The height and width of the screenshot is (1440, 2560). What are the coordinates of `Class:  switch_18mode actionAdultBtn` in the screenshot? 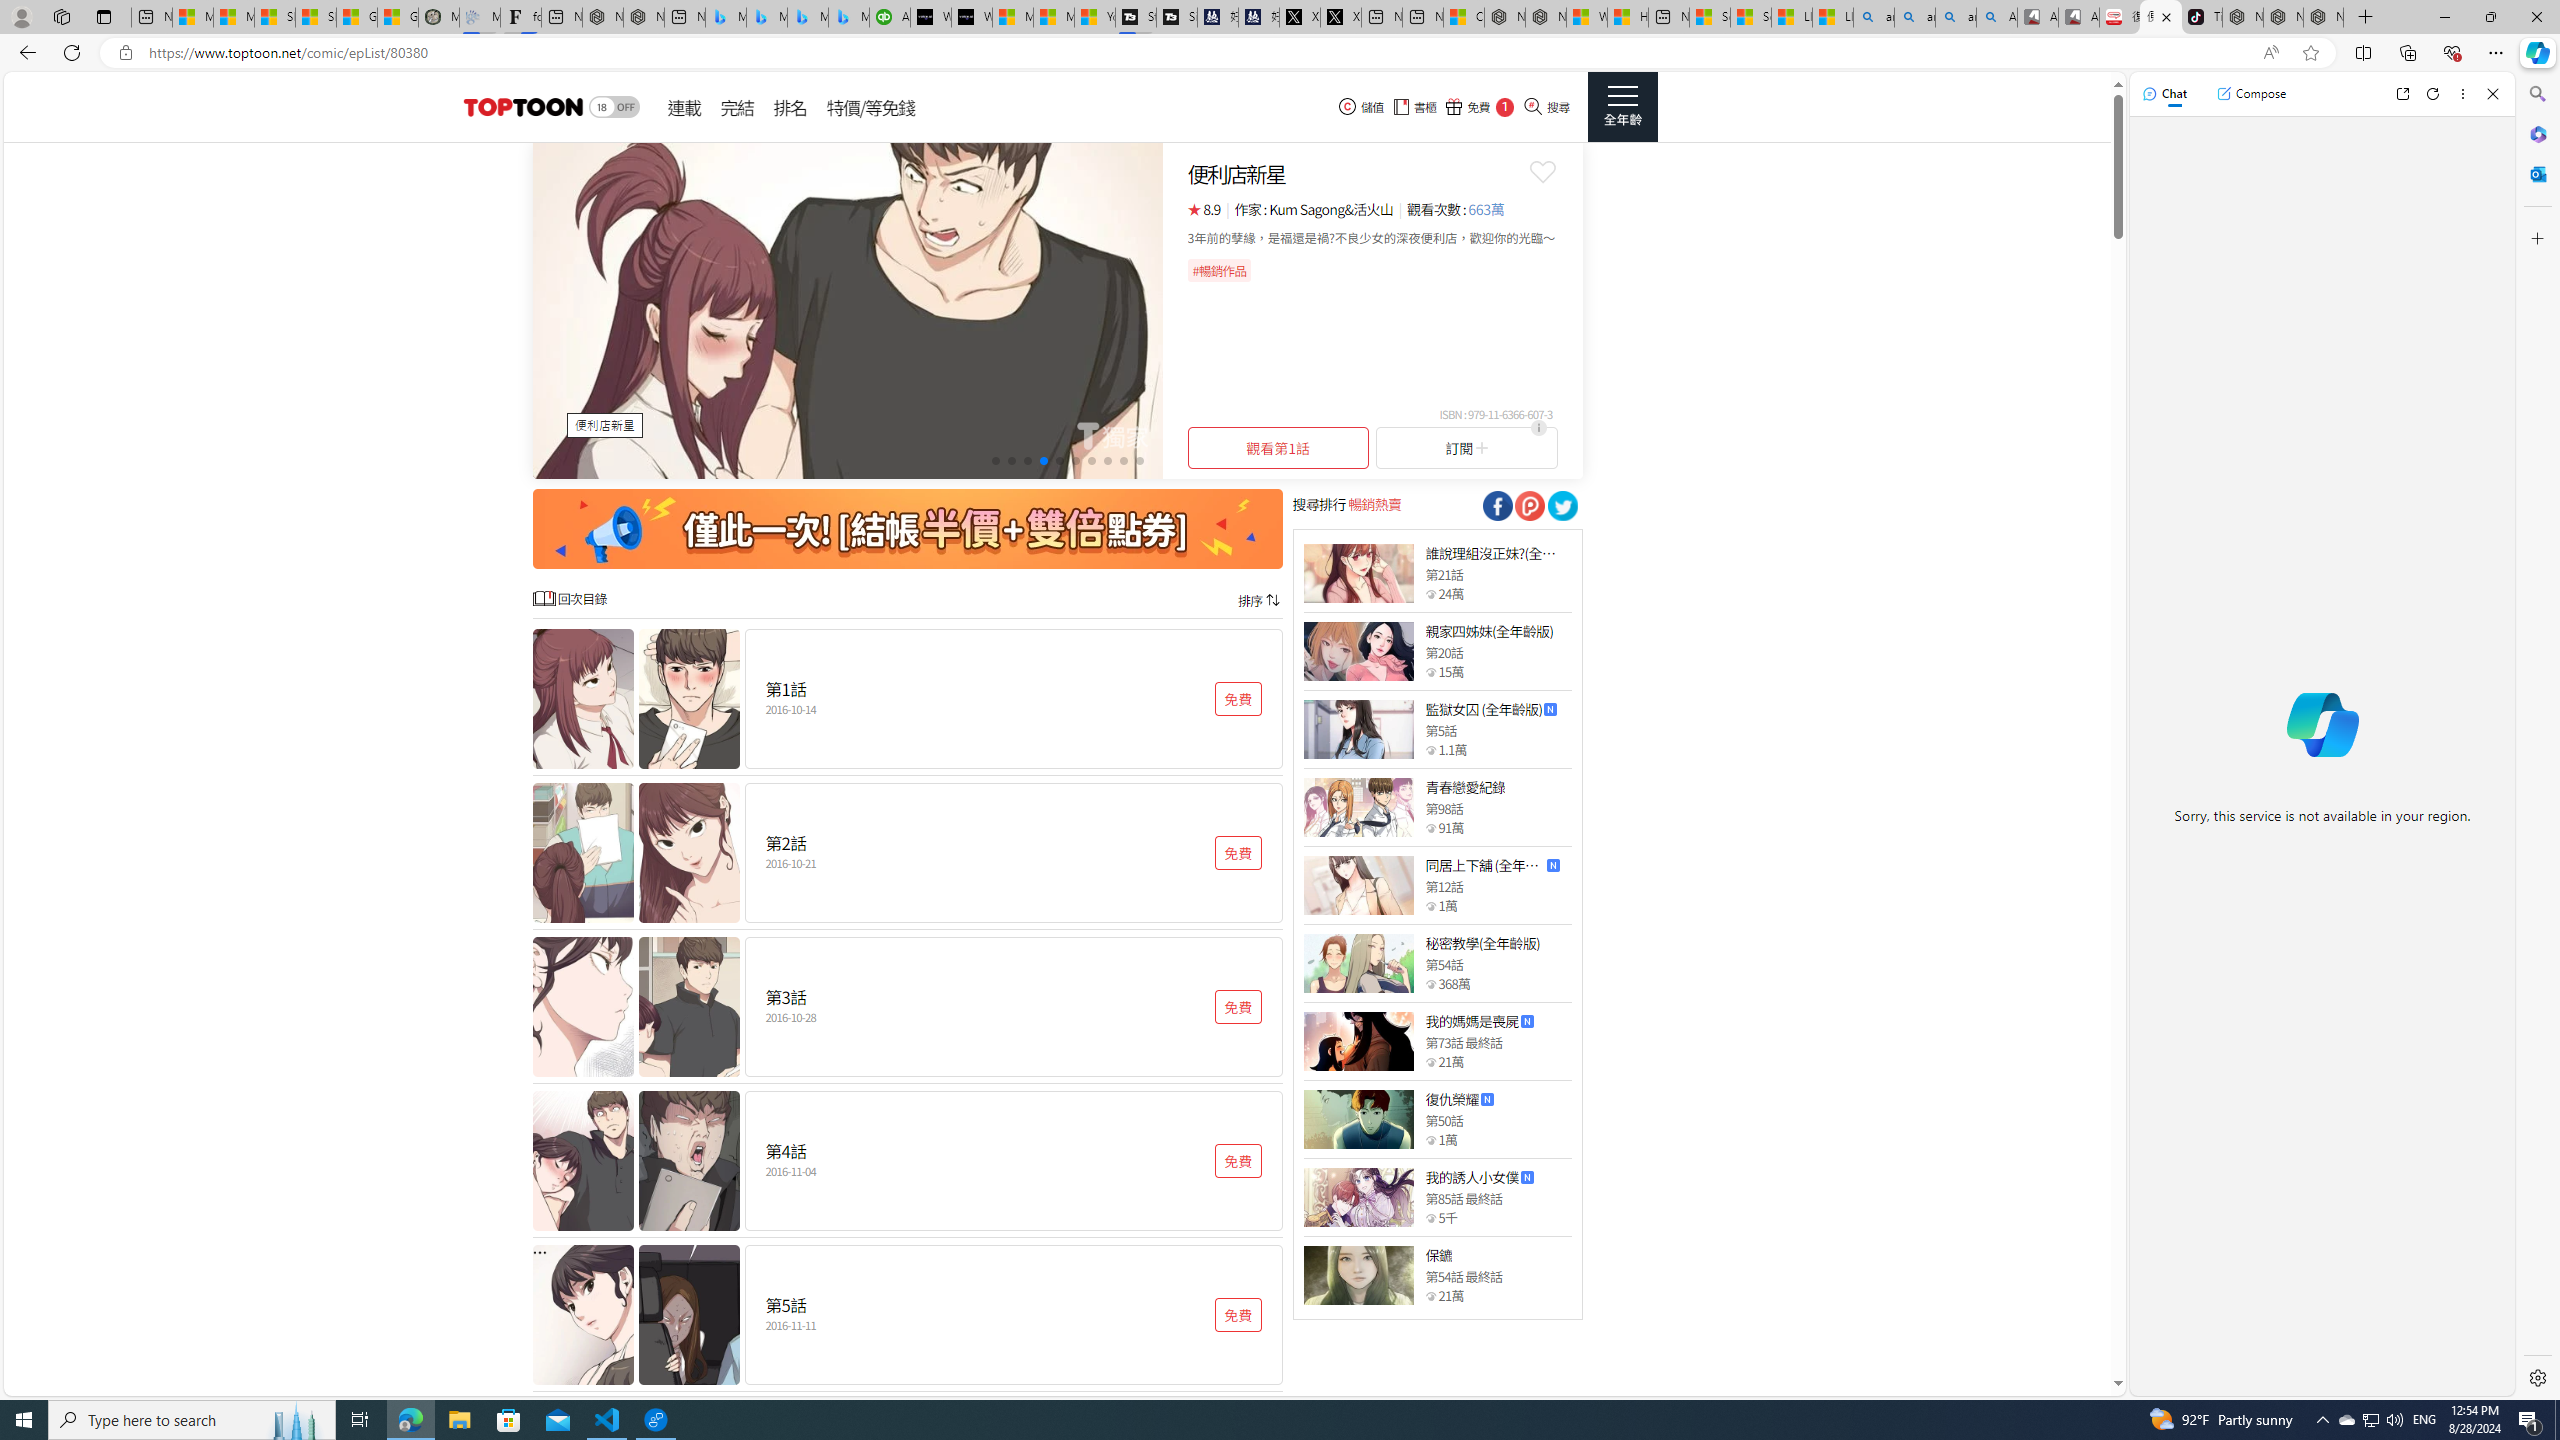 It's located at (614, 107).